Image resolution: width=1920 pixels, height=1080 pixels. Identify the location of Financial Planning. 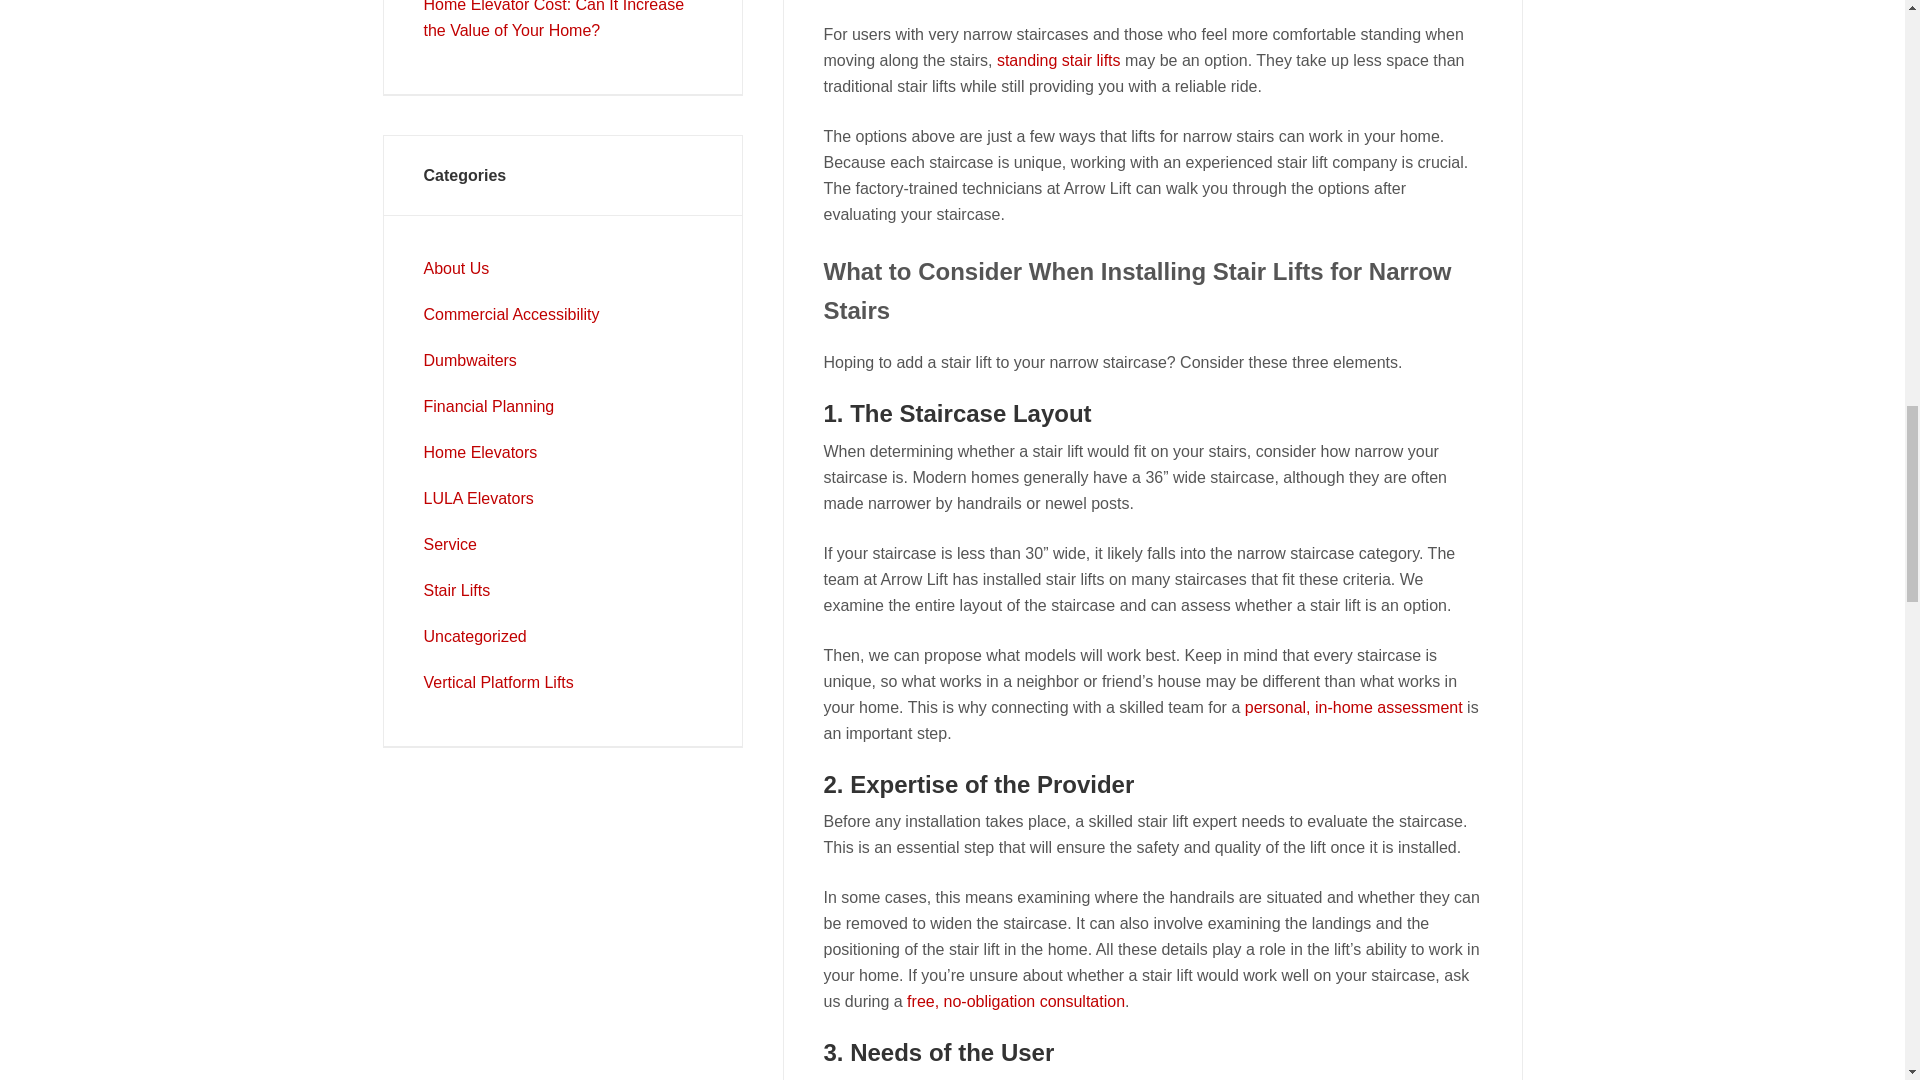
(489, 406).